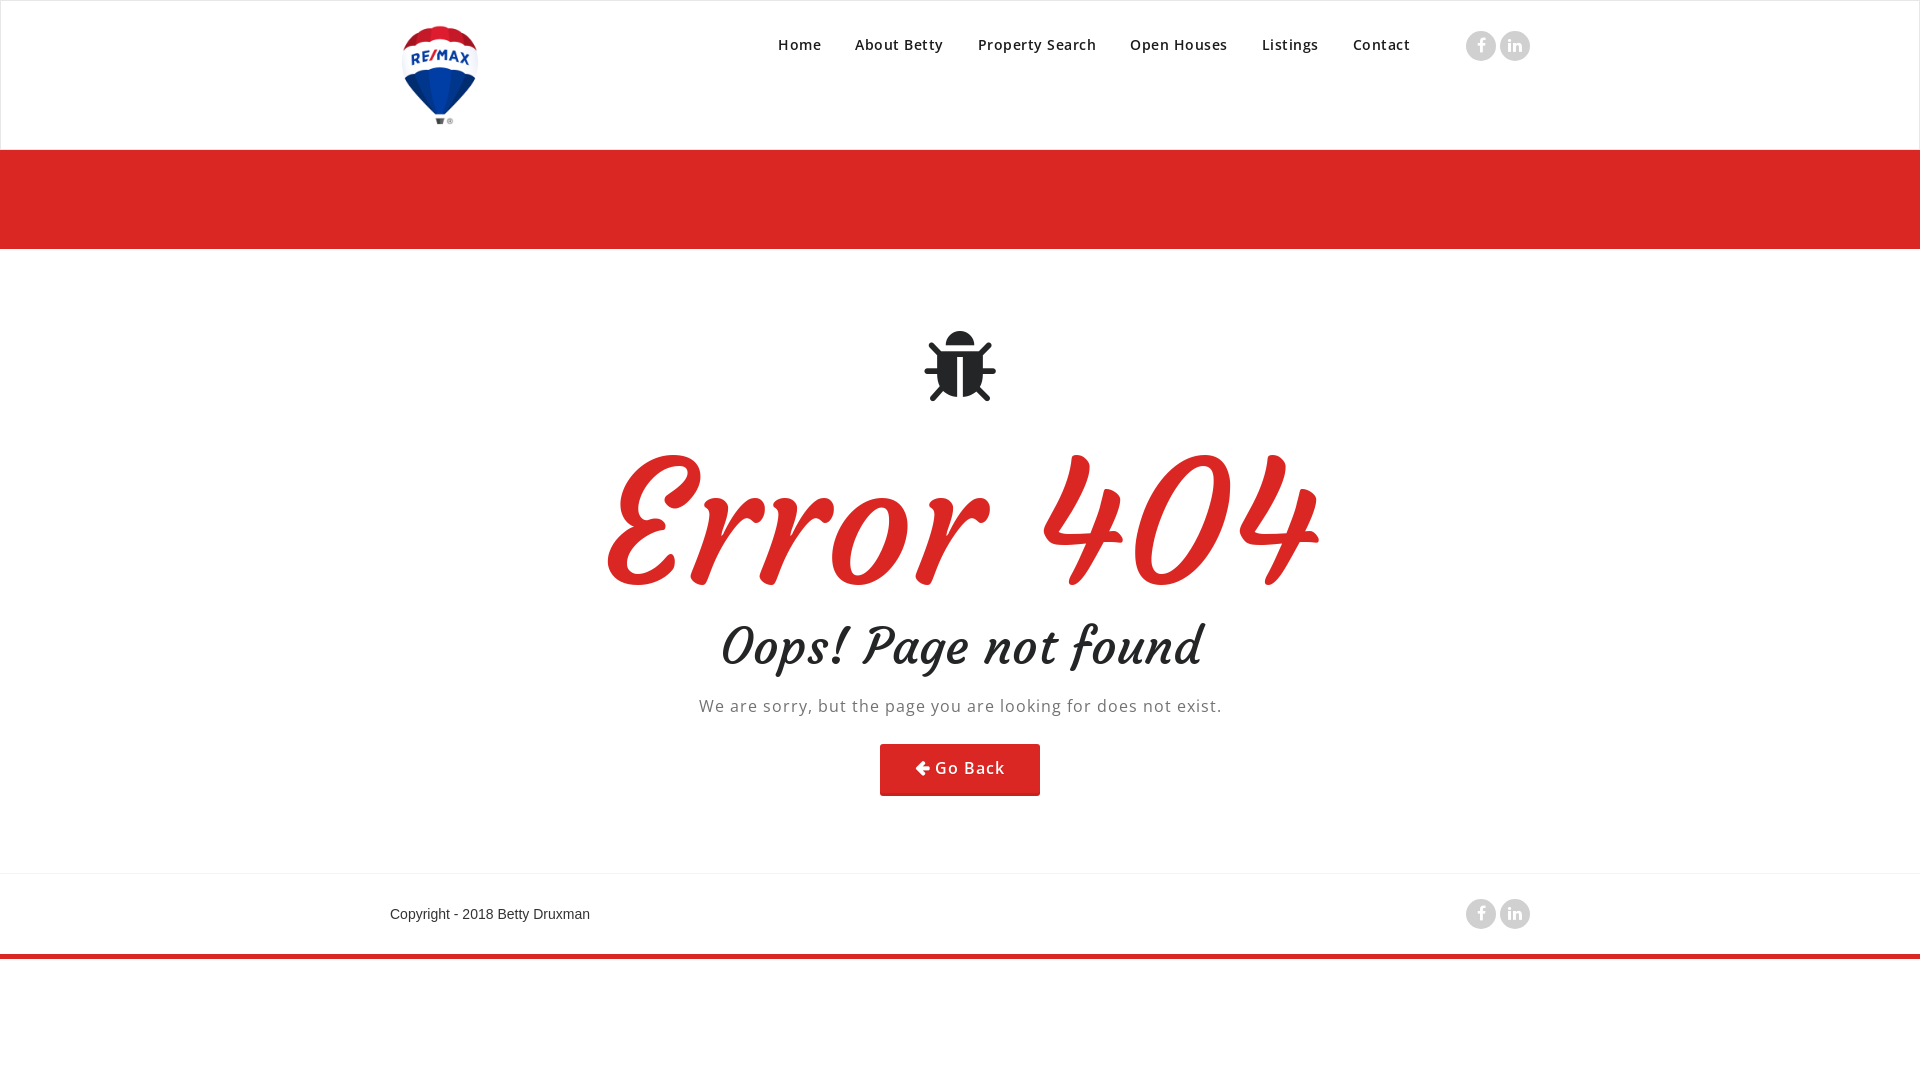  What do you see at coordinates (800, 45) in the screenshot?
I see `Home` at bounding box center [800, 45].